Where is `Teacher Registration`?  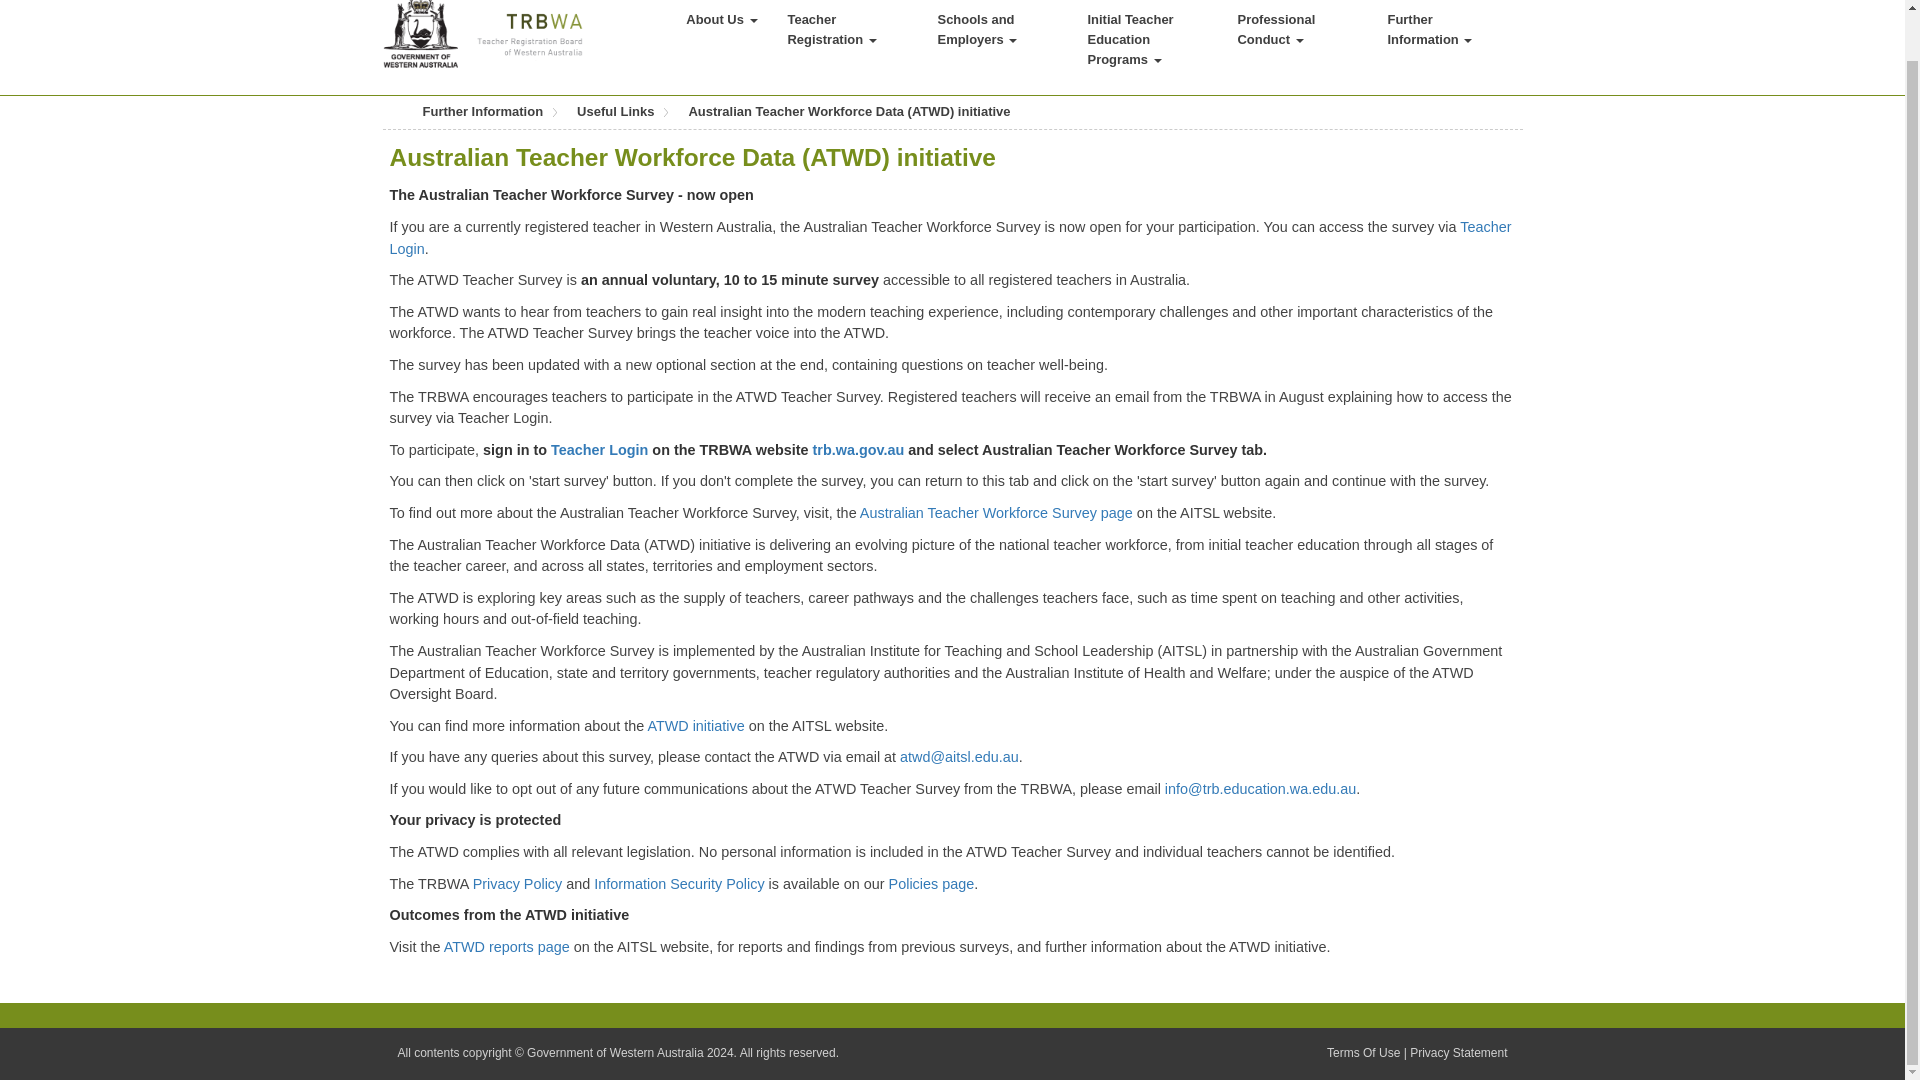
Teacher Registration is located at coordinates (846, 32).